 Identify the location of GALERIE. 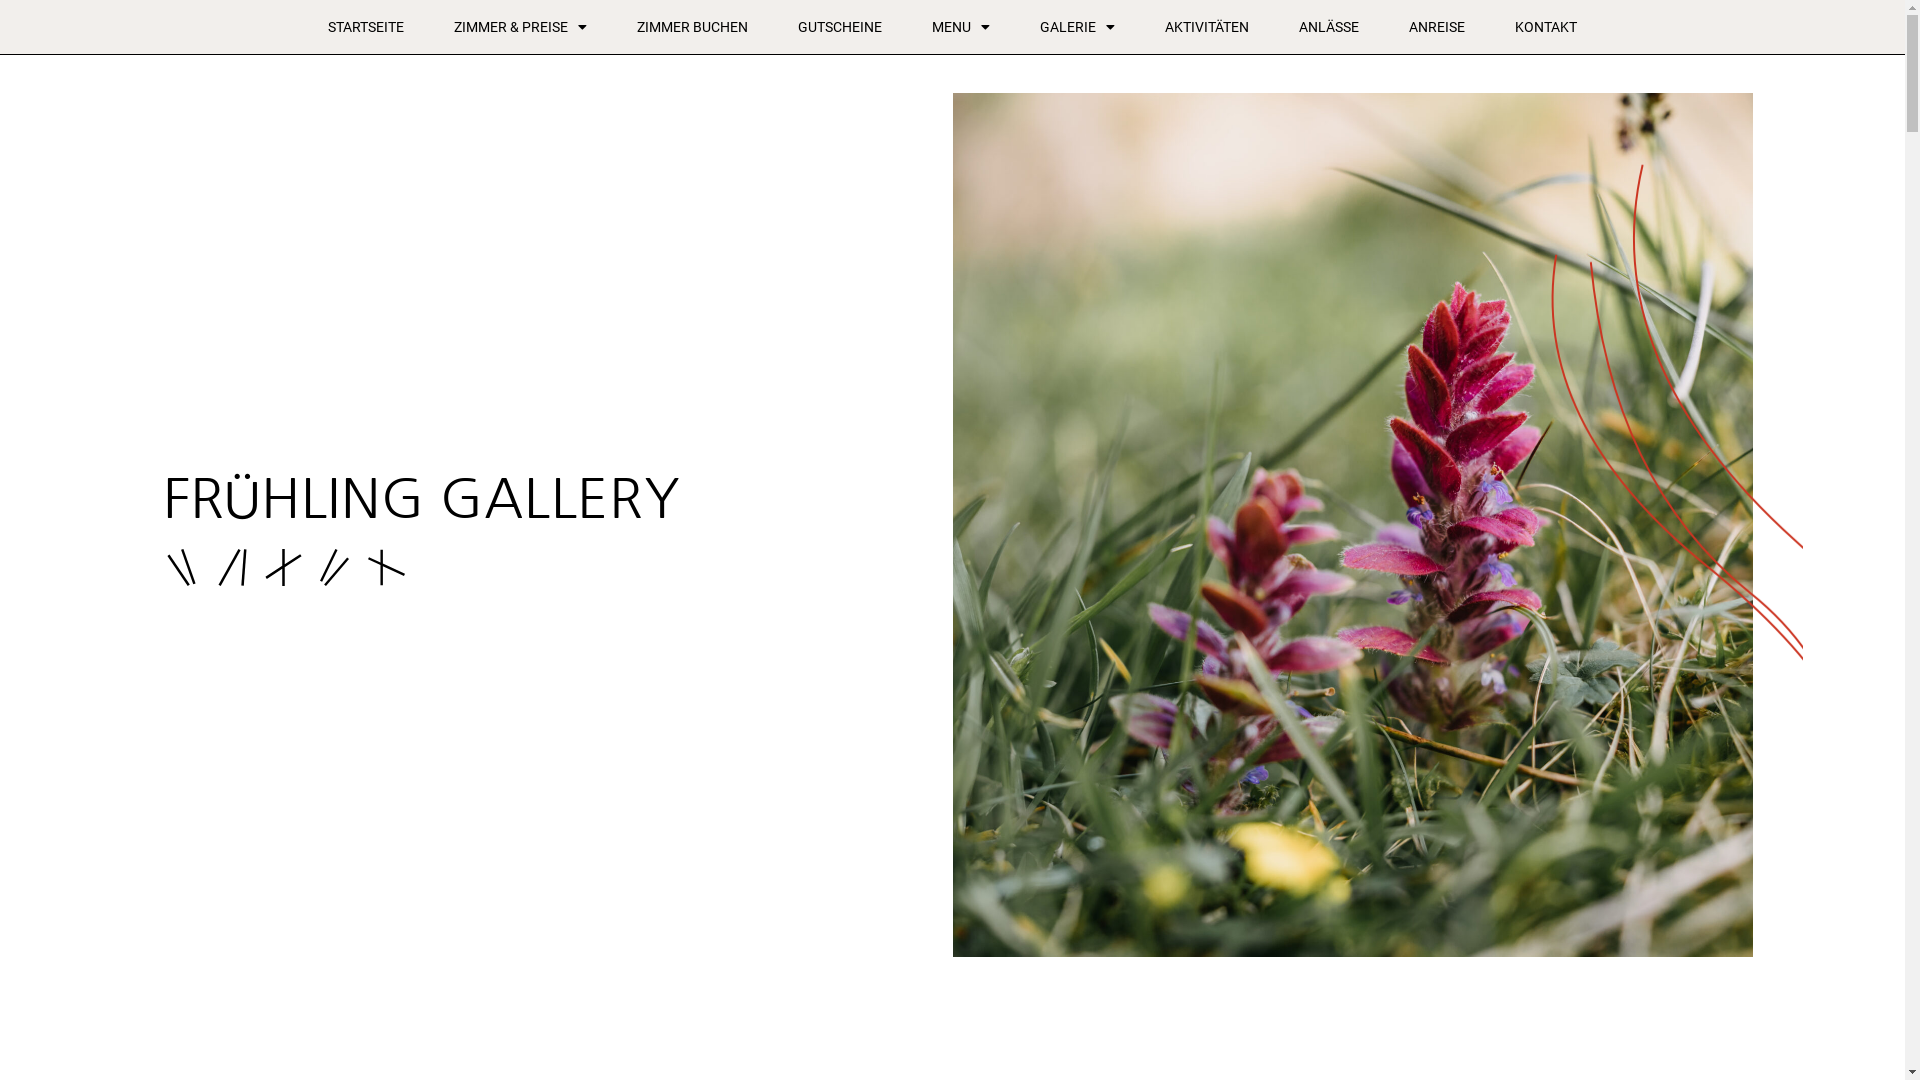
(1078, 27).